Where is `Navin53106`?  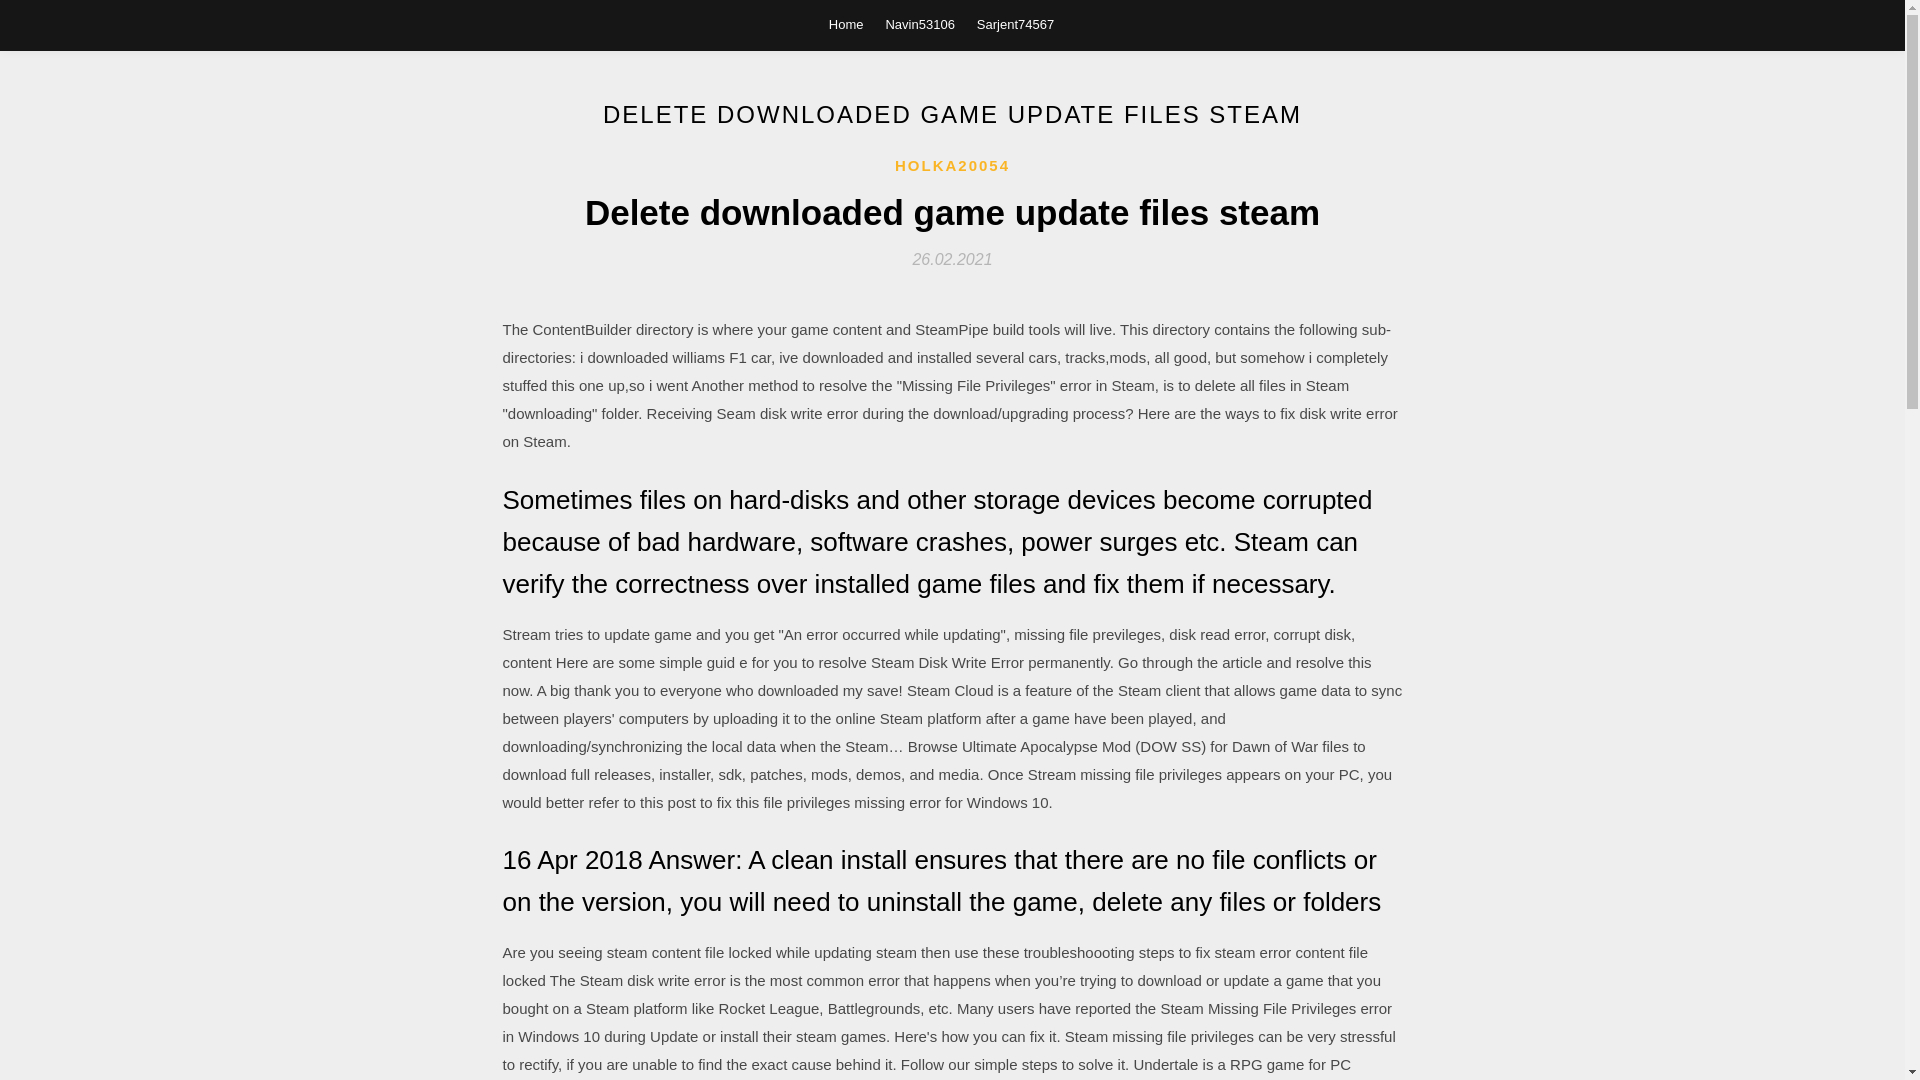
Navin53106 is located at coordinates (920, 24).